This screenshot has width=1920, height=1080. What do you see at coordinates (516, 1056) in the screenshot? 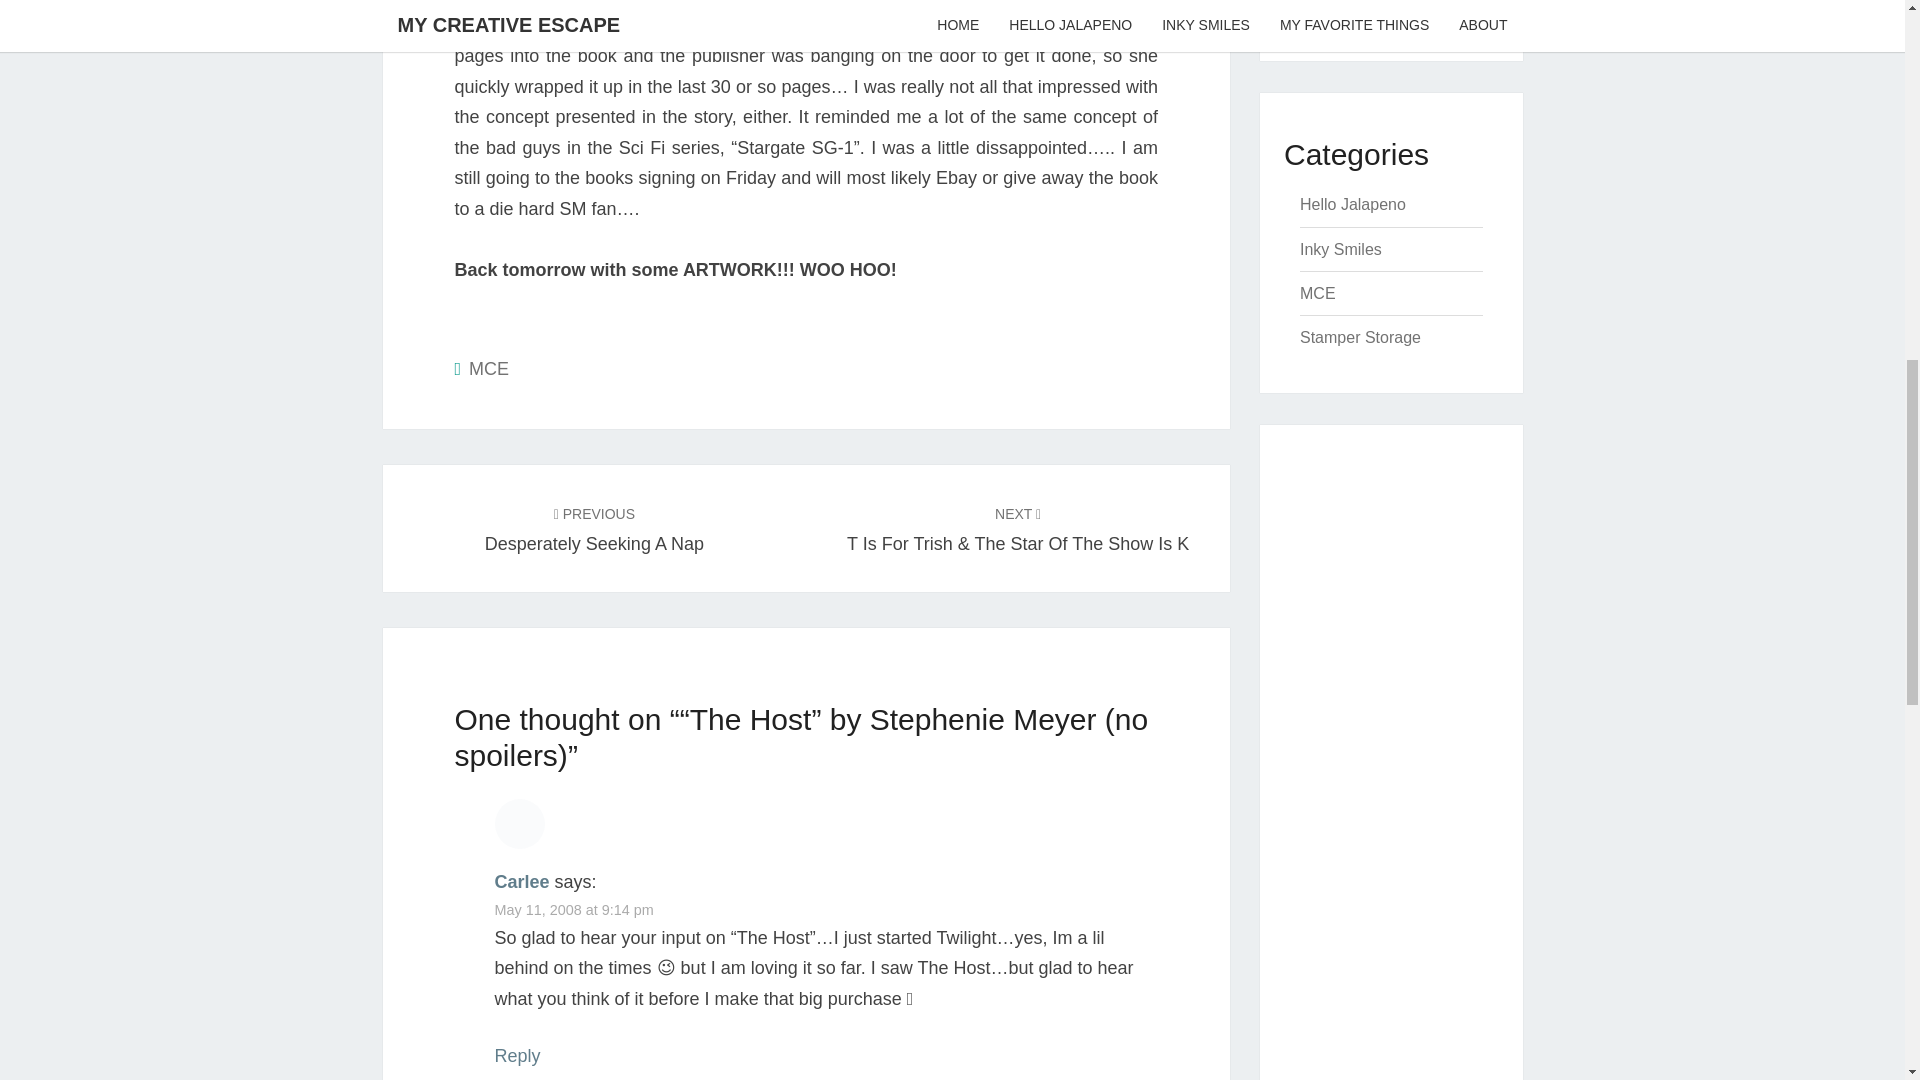
I see `Reply` at bounding box center [516, 1056].